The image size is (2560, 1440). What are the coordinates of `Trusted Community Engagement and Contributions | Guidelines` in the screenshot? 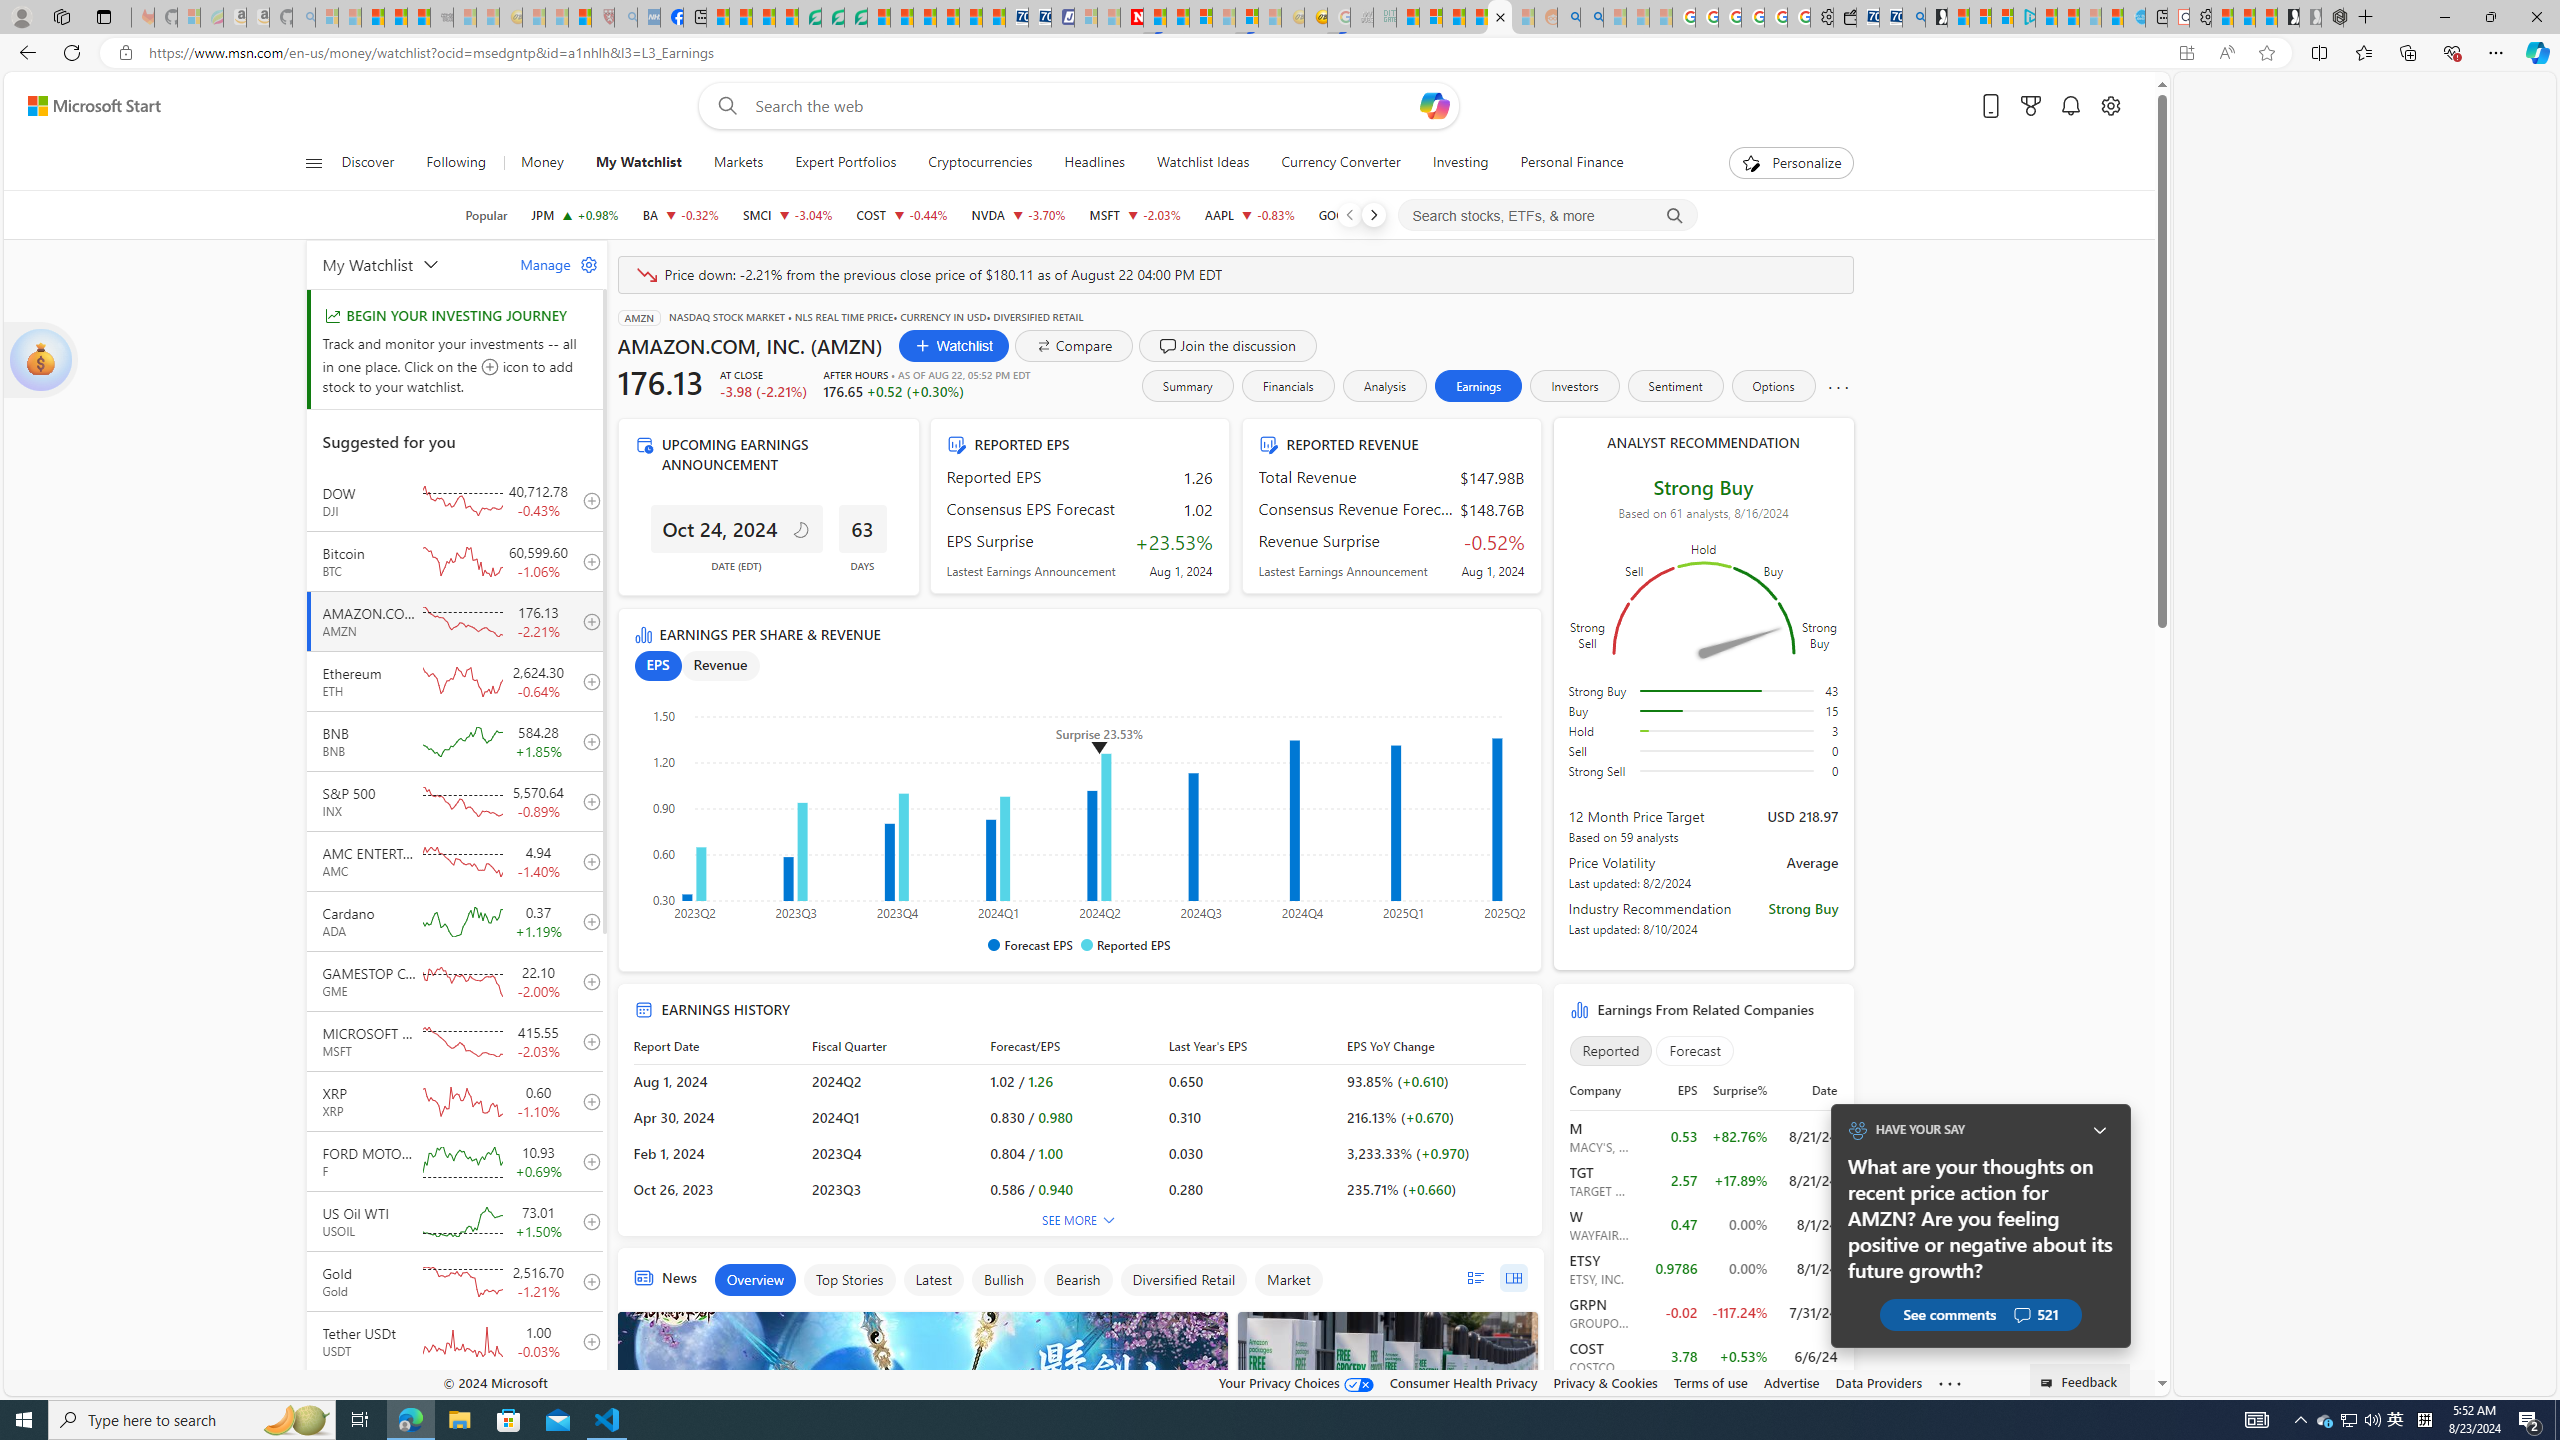 It's located at (1154, 17).